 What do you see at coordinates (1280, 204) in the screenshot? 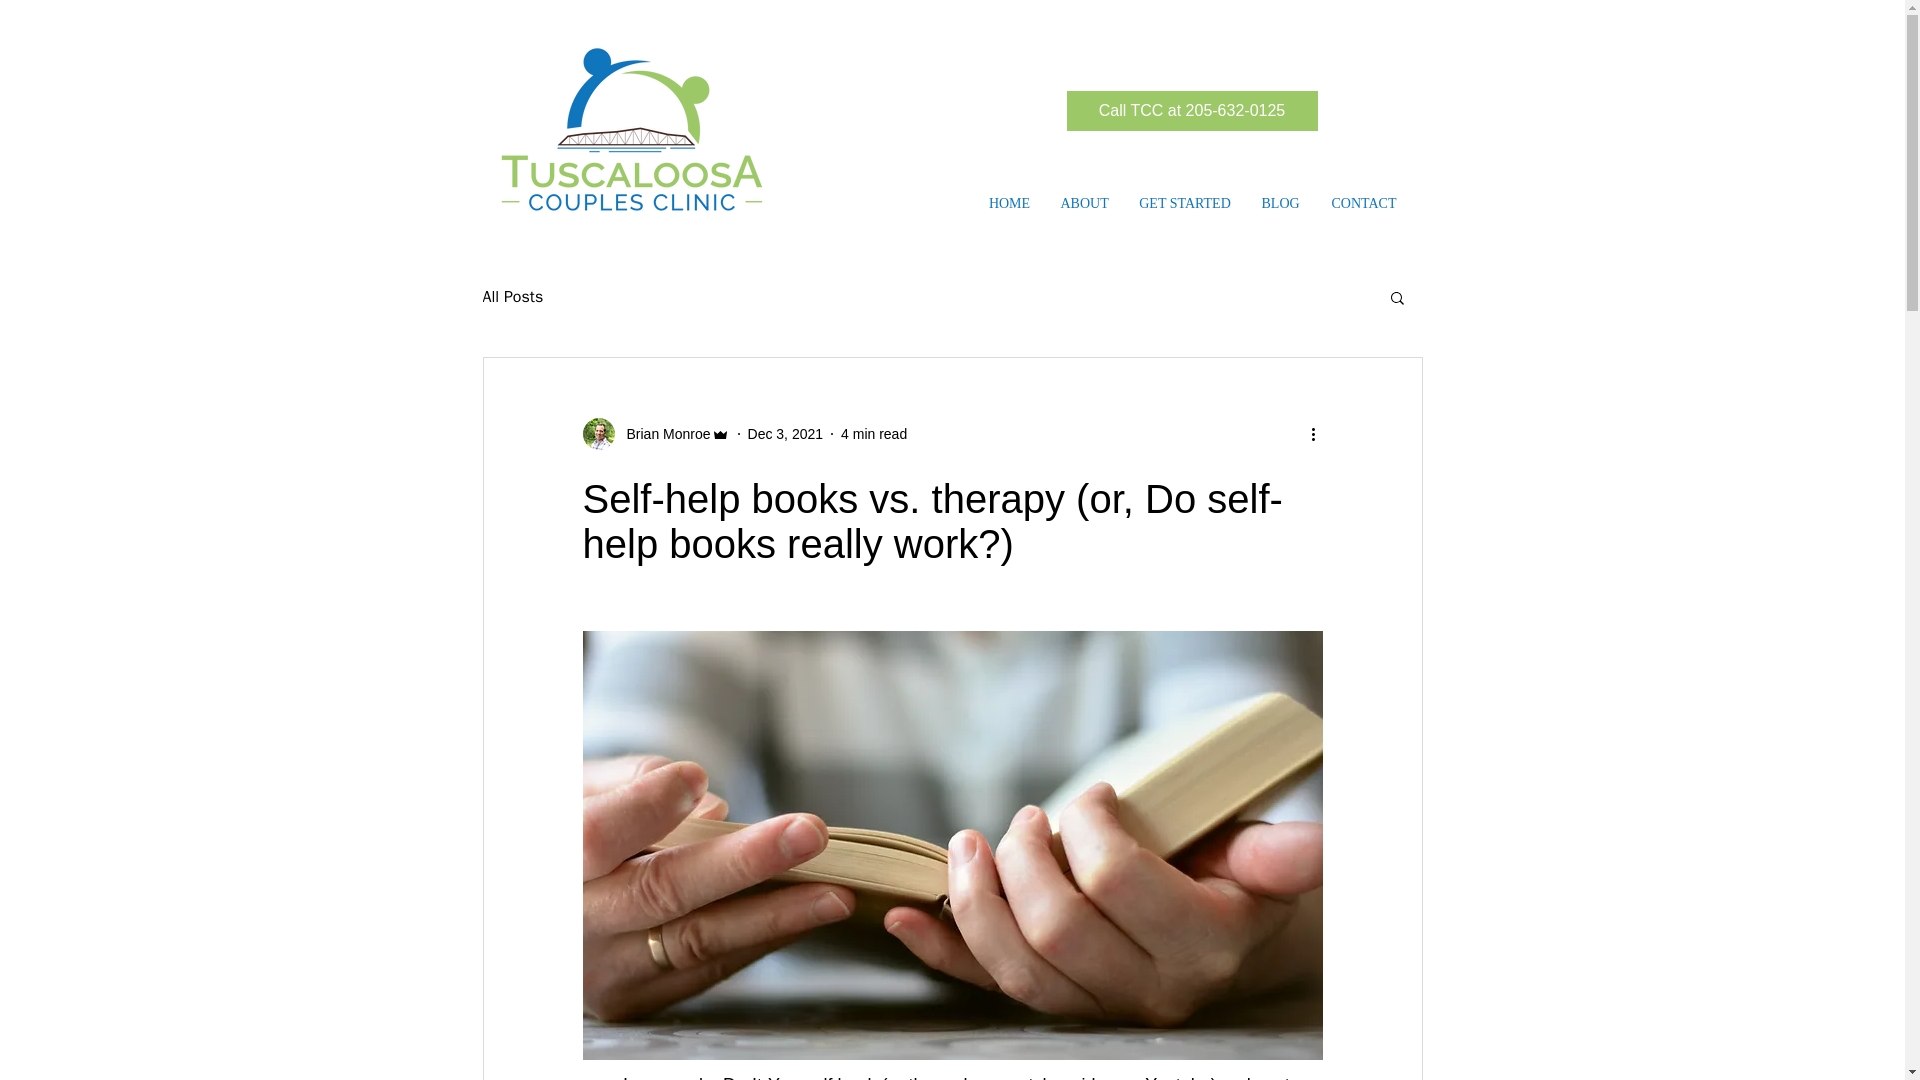
I see `BLOG` at bounding box center [1280, 204].